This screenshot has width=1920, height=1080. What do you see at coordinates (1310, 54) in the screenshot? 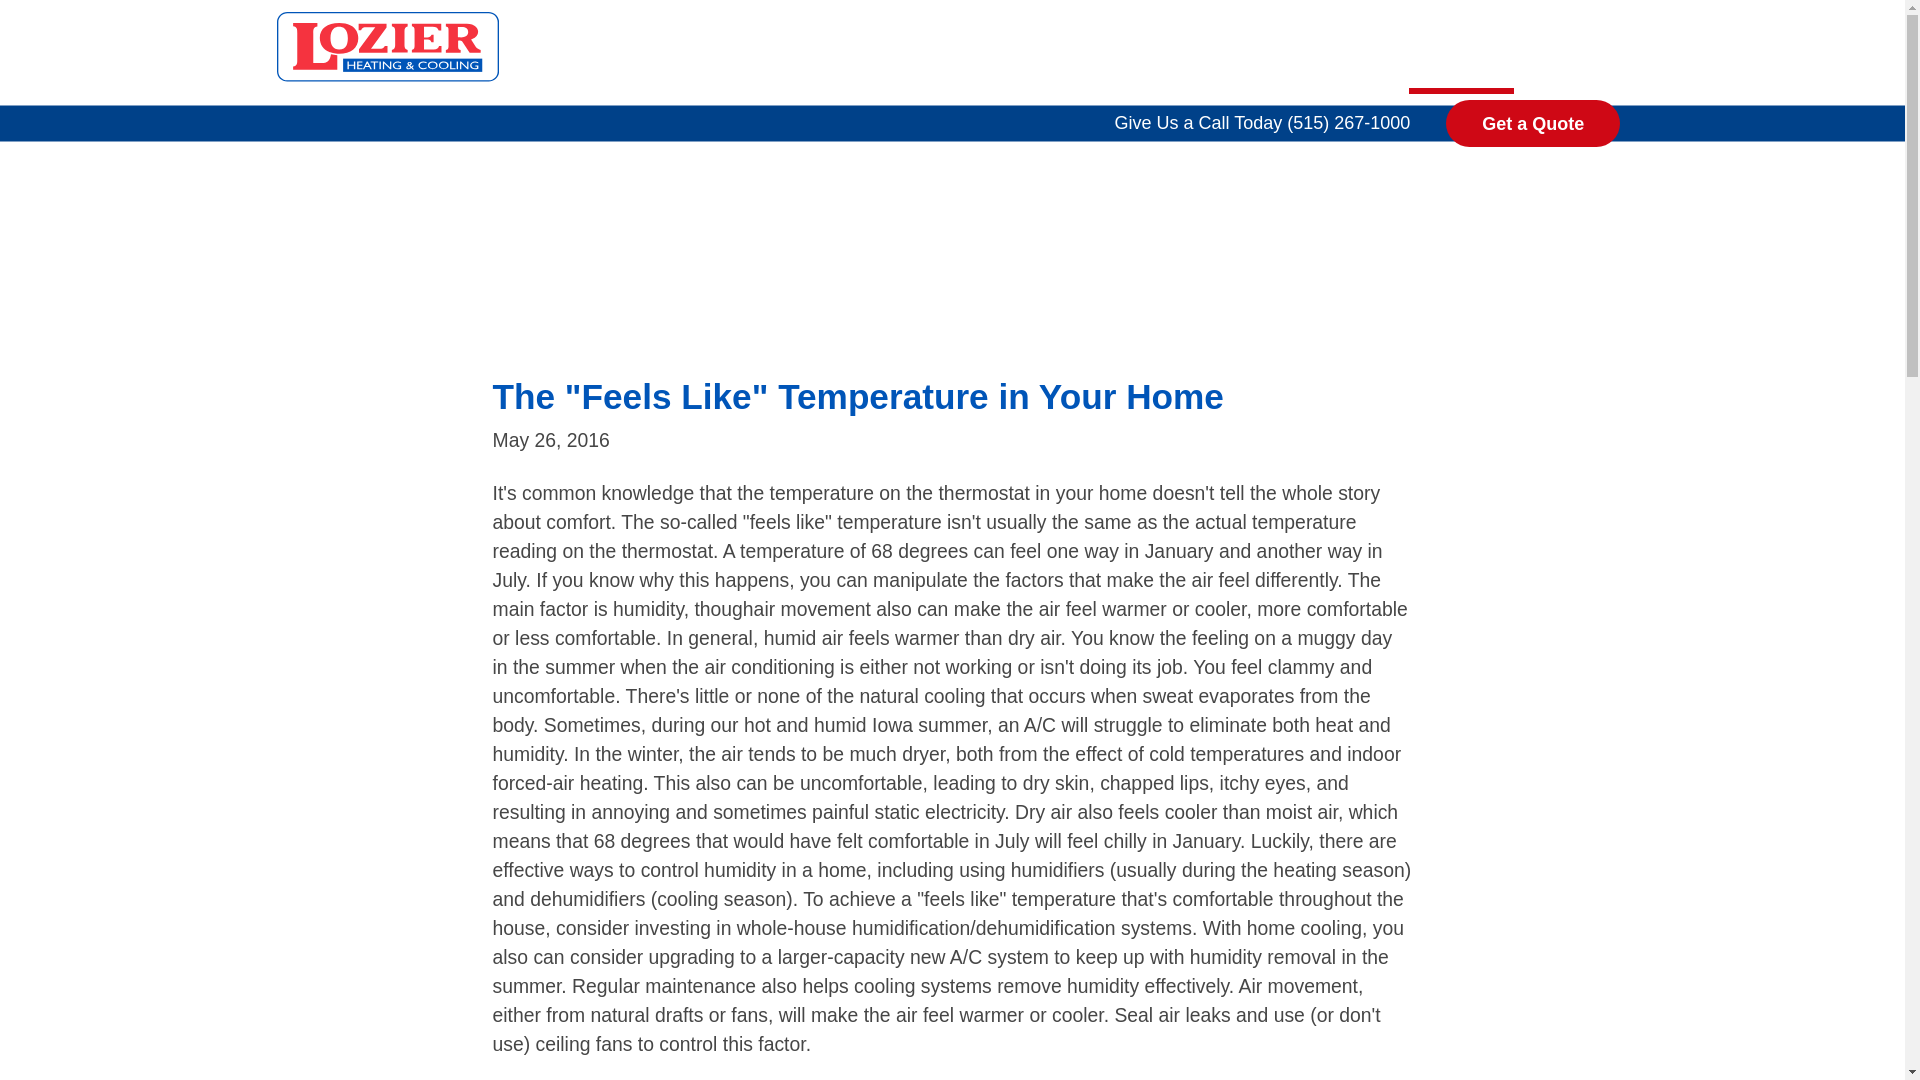
I see `Commercial` at bounding box center [1310, 54].